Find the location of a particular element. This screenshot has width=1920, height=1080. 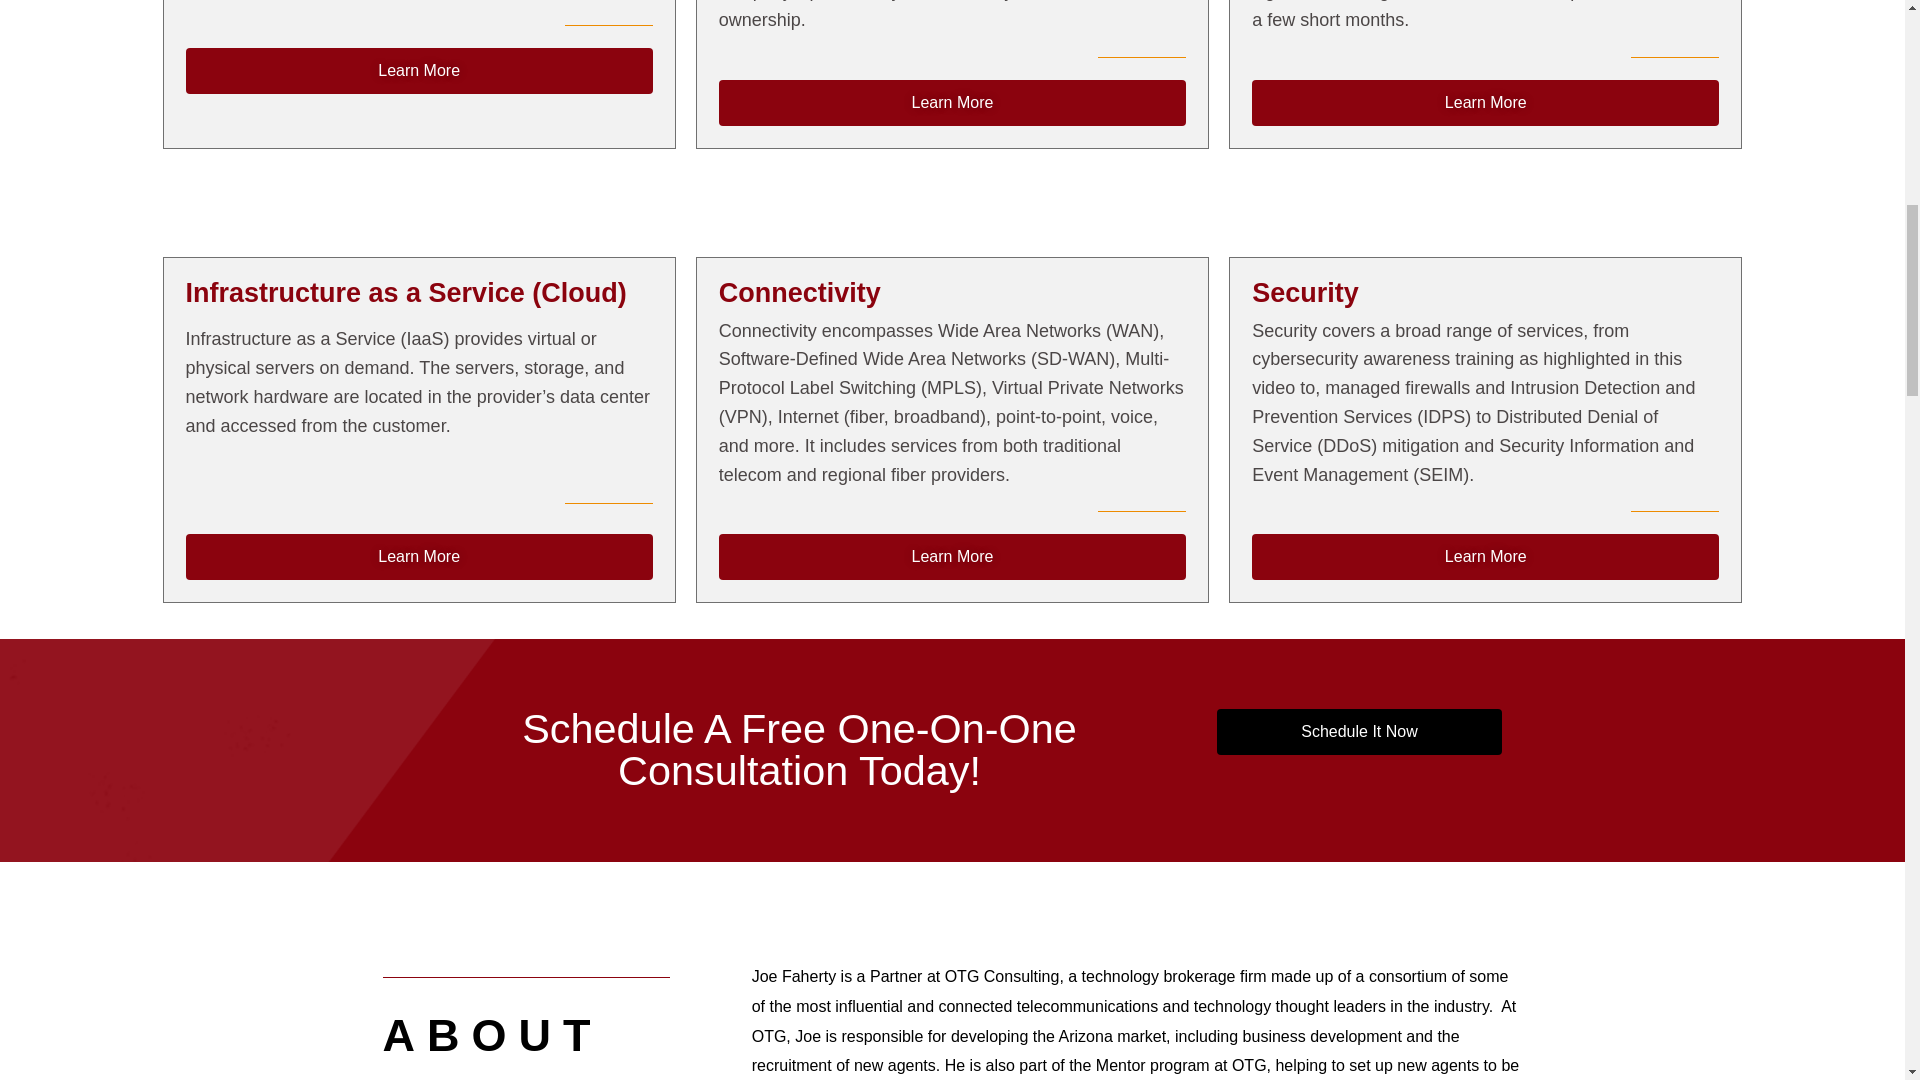

Learn More is located at coordinates (952, 102).